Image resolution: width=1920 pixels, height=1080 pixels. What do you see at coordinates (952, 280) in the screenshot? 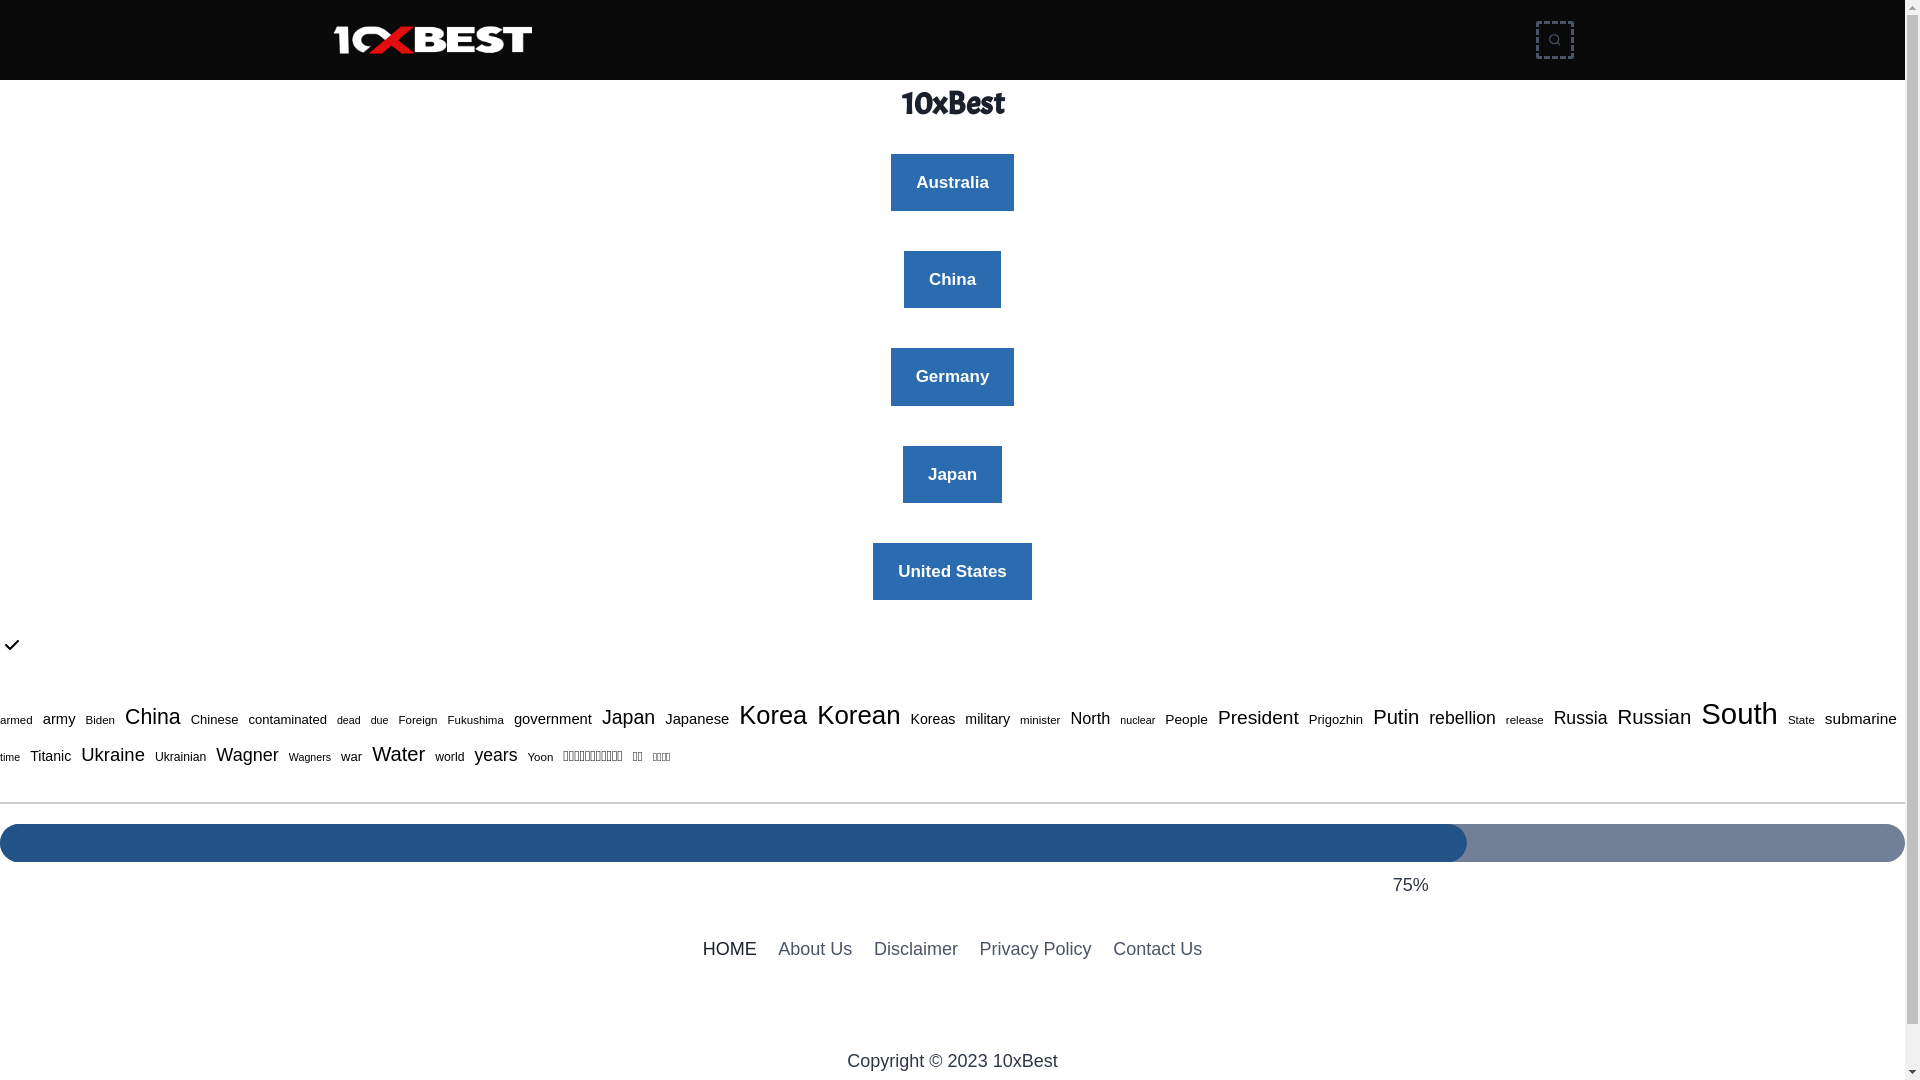
I see `China` at bounding box center [952, 280].